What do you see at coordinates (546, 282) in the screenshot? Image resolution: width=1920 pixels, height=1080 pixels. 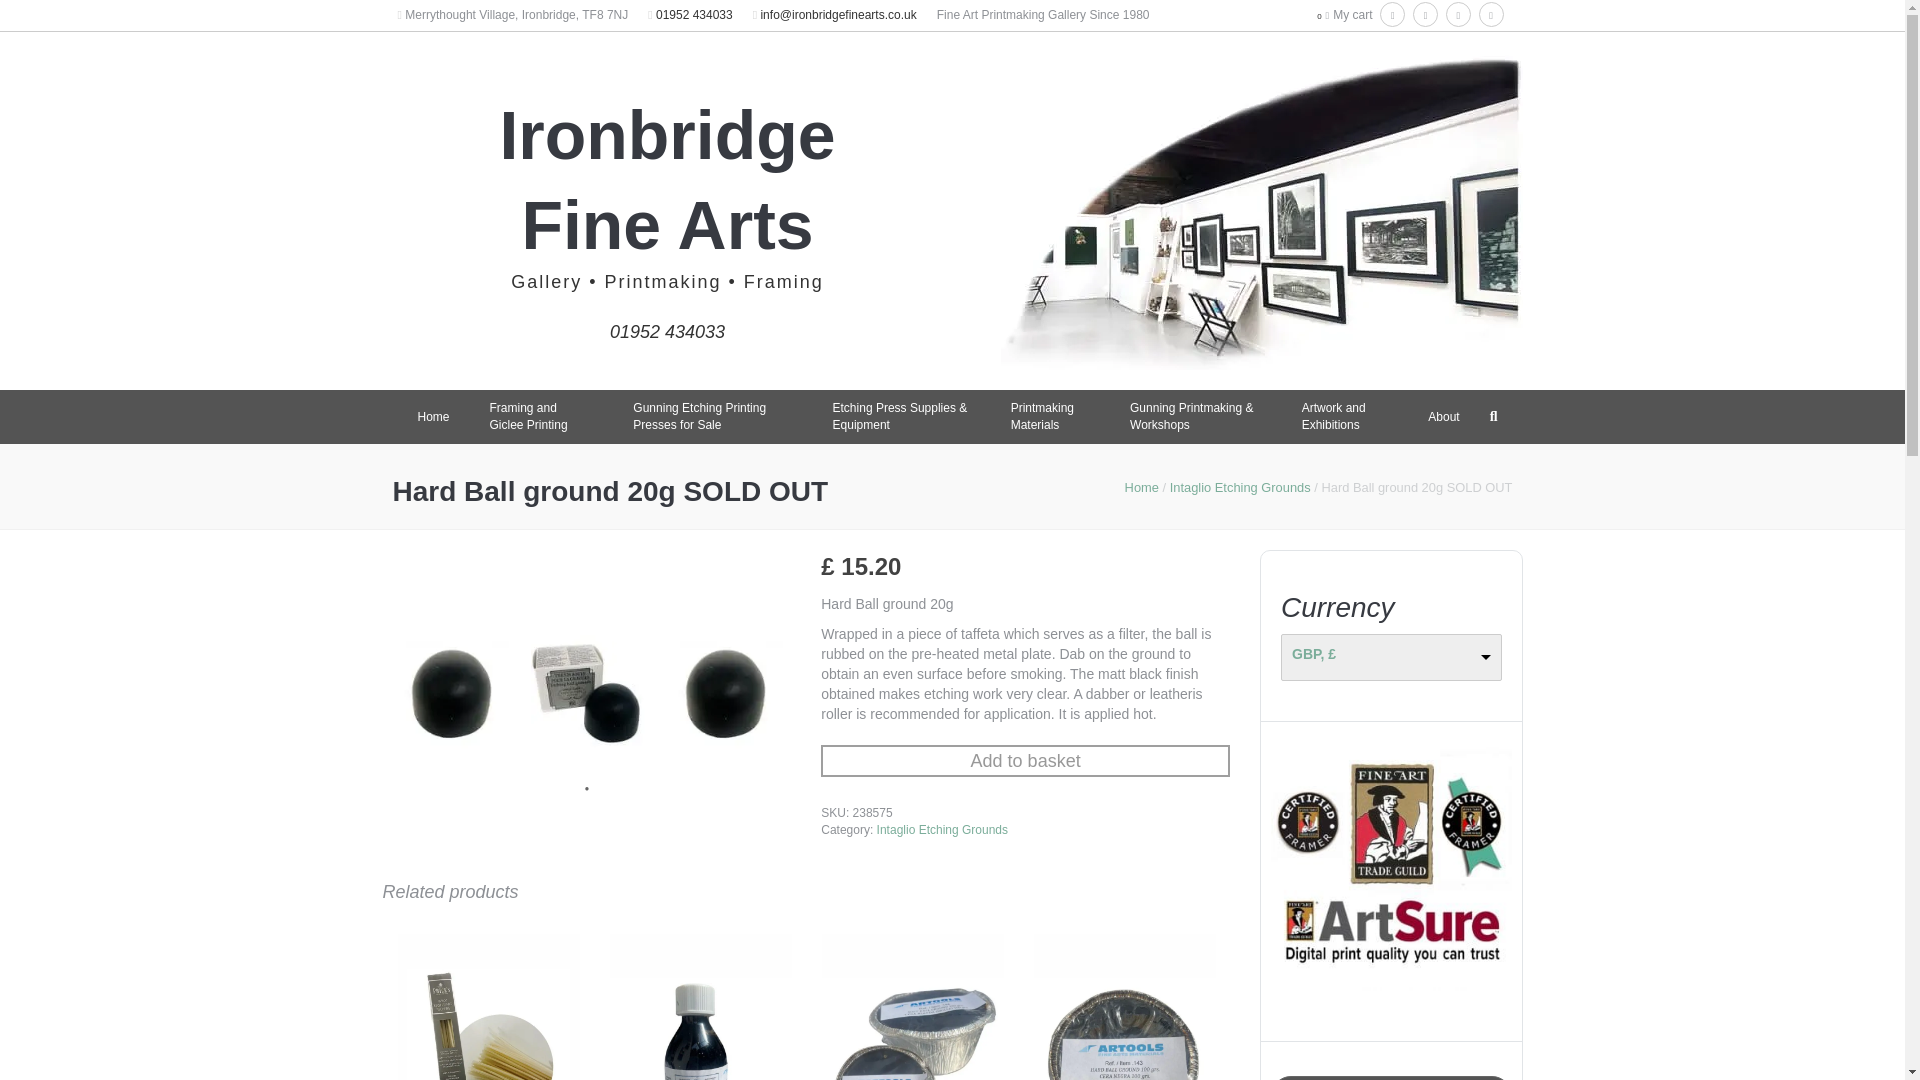 I see `Gallery` at bounding box center [546, 282].